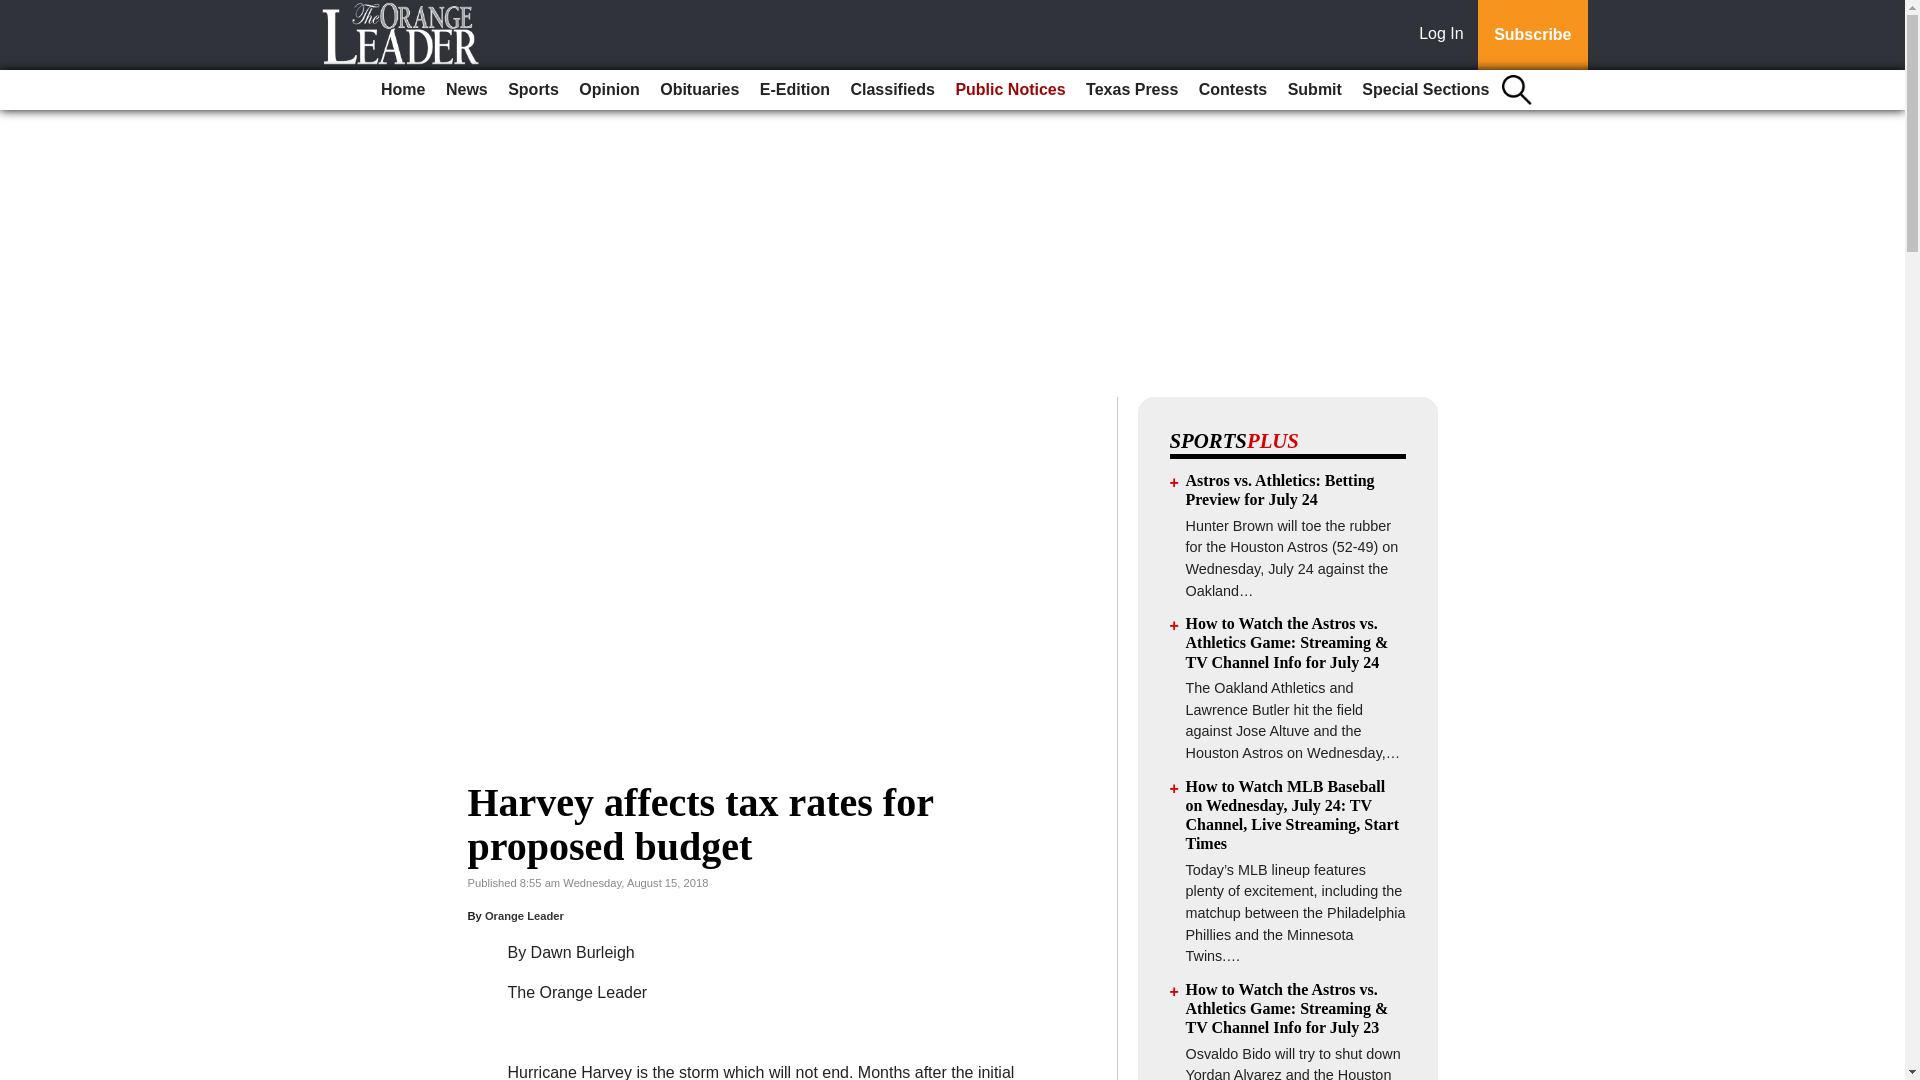 The width and height of the screenshot is (1920, 1080). Describe the element at coordinates (608, 90) in the screenshot. I see `Opinion` at that location.